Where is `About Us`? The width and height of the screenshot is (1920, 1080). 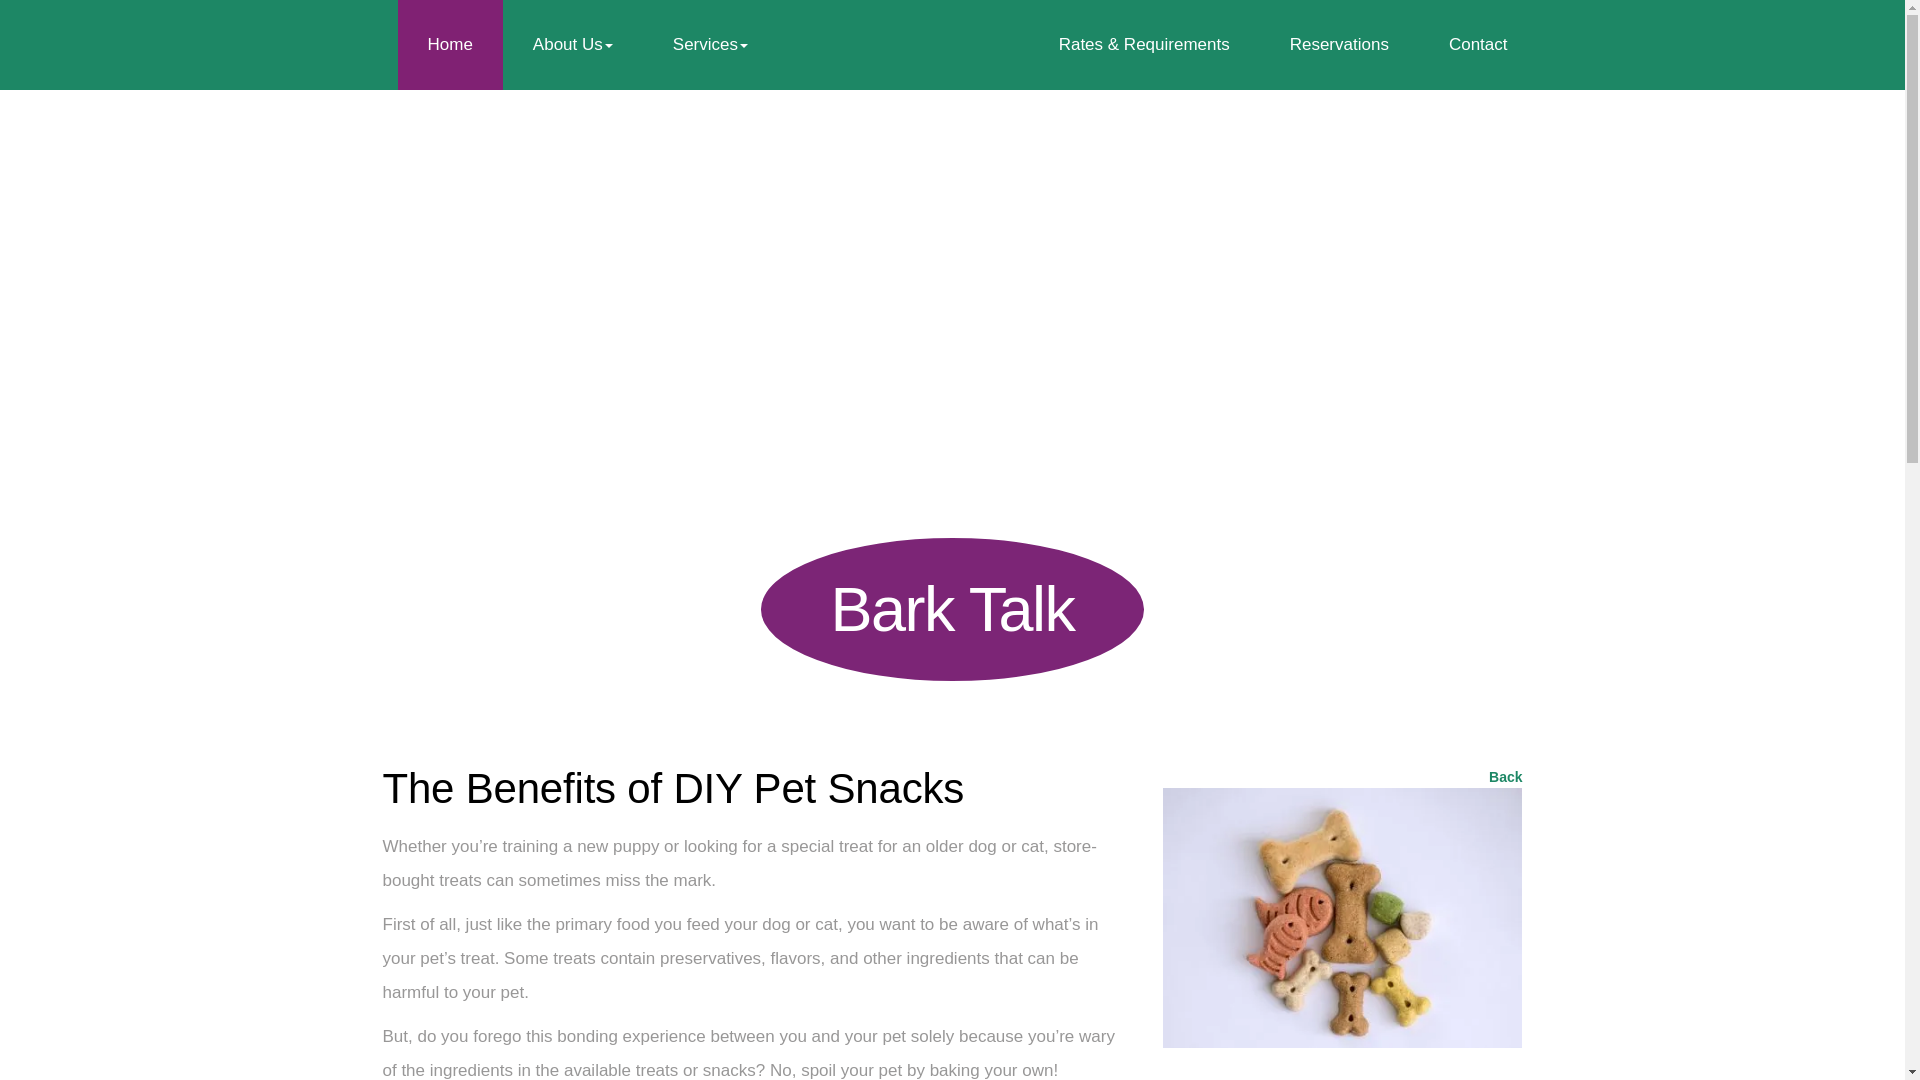 About Us is located at coordinates (573, 44).